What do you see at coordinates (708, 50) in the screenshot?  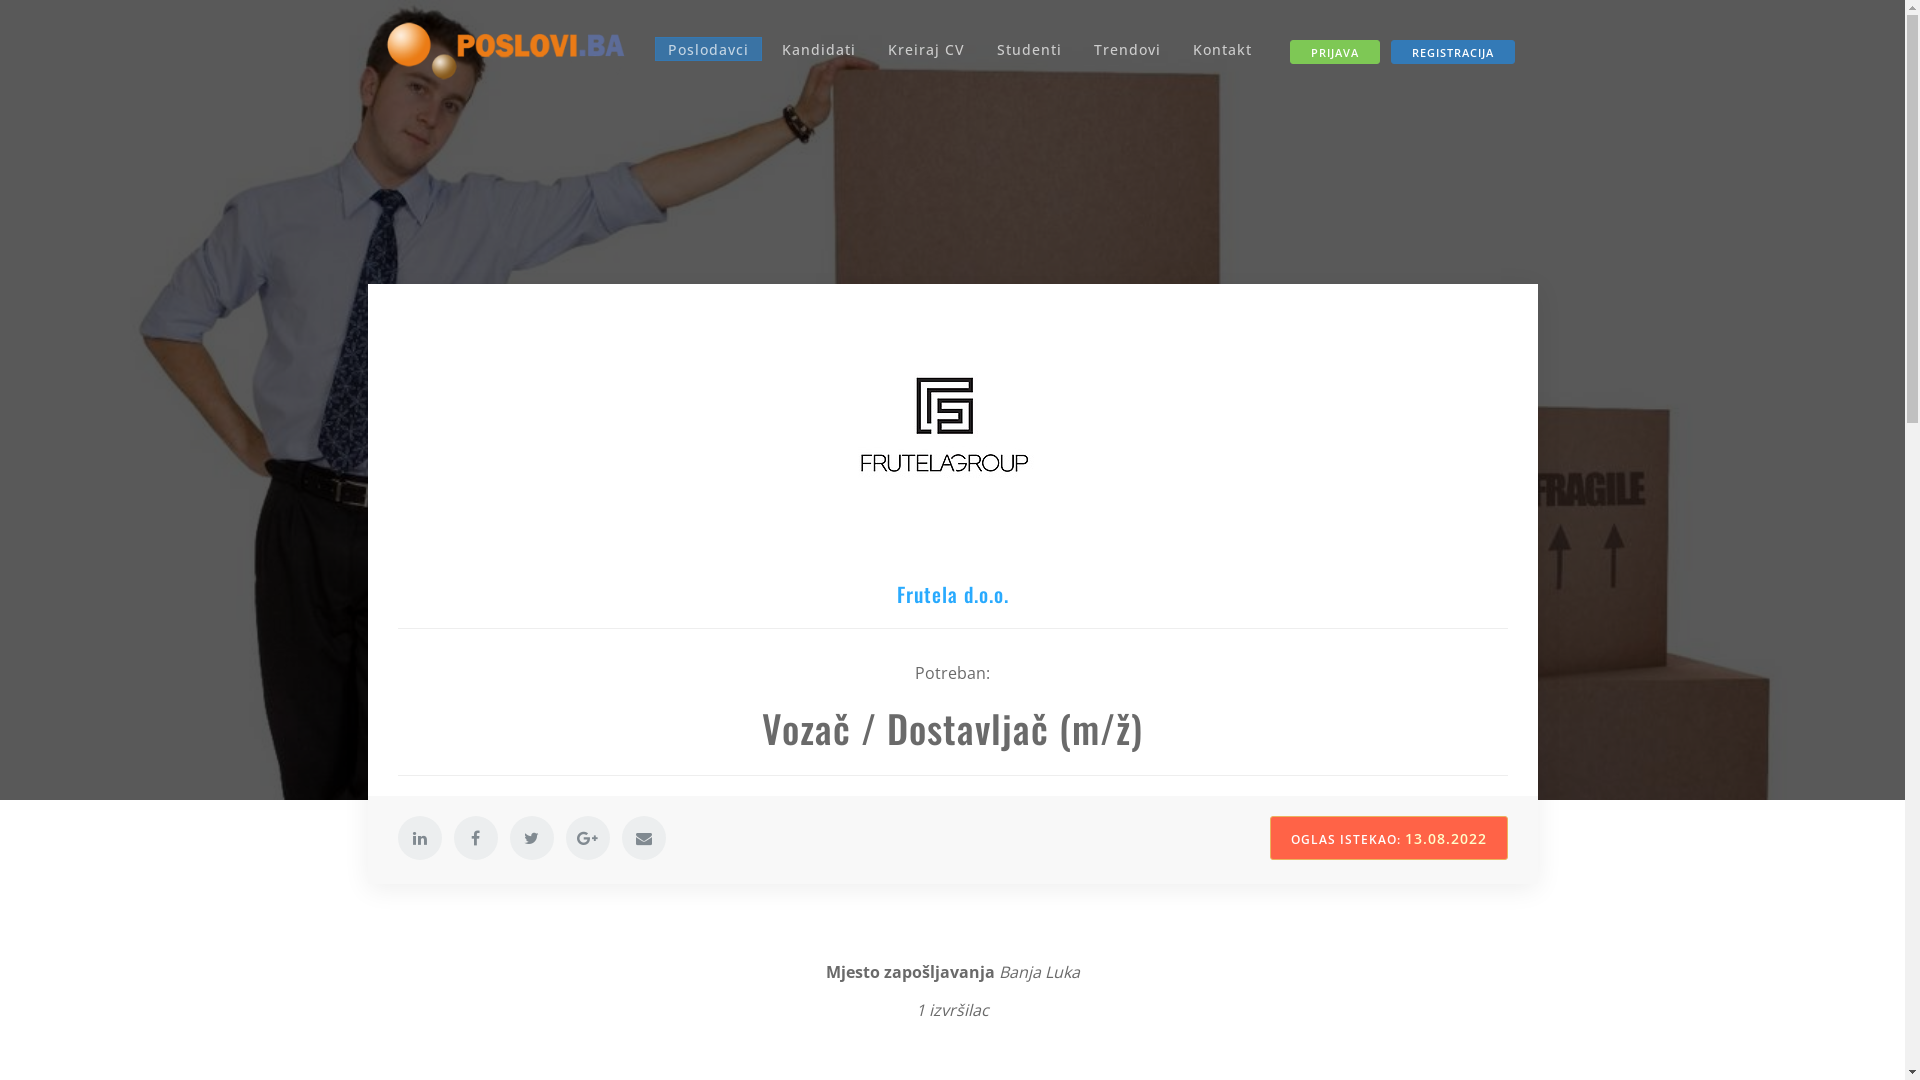 I see `Poslodavci` at bounding box center [708, 50].